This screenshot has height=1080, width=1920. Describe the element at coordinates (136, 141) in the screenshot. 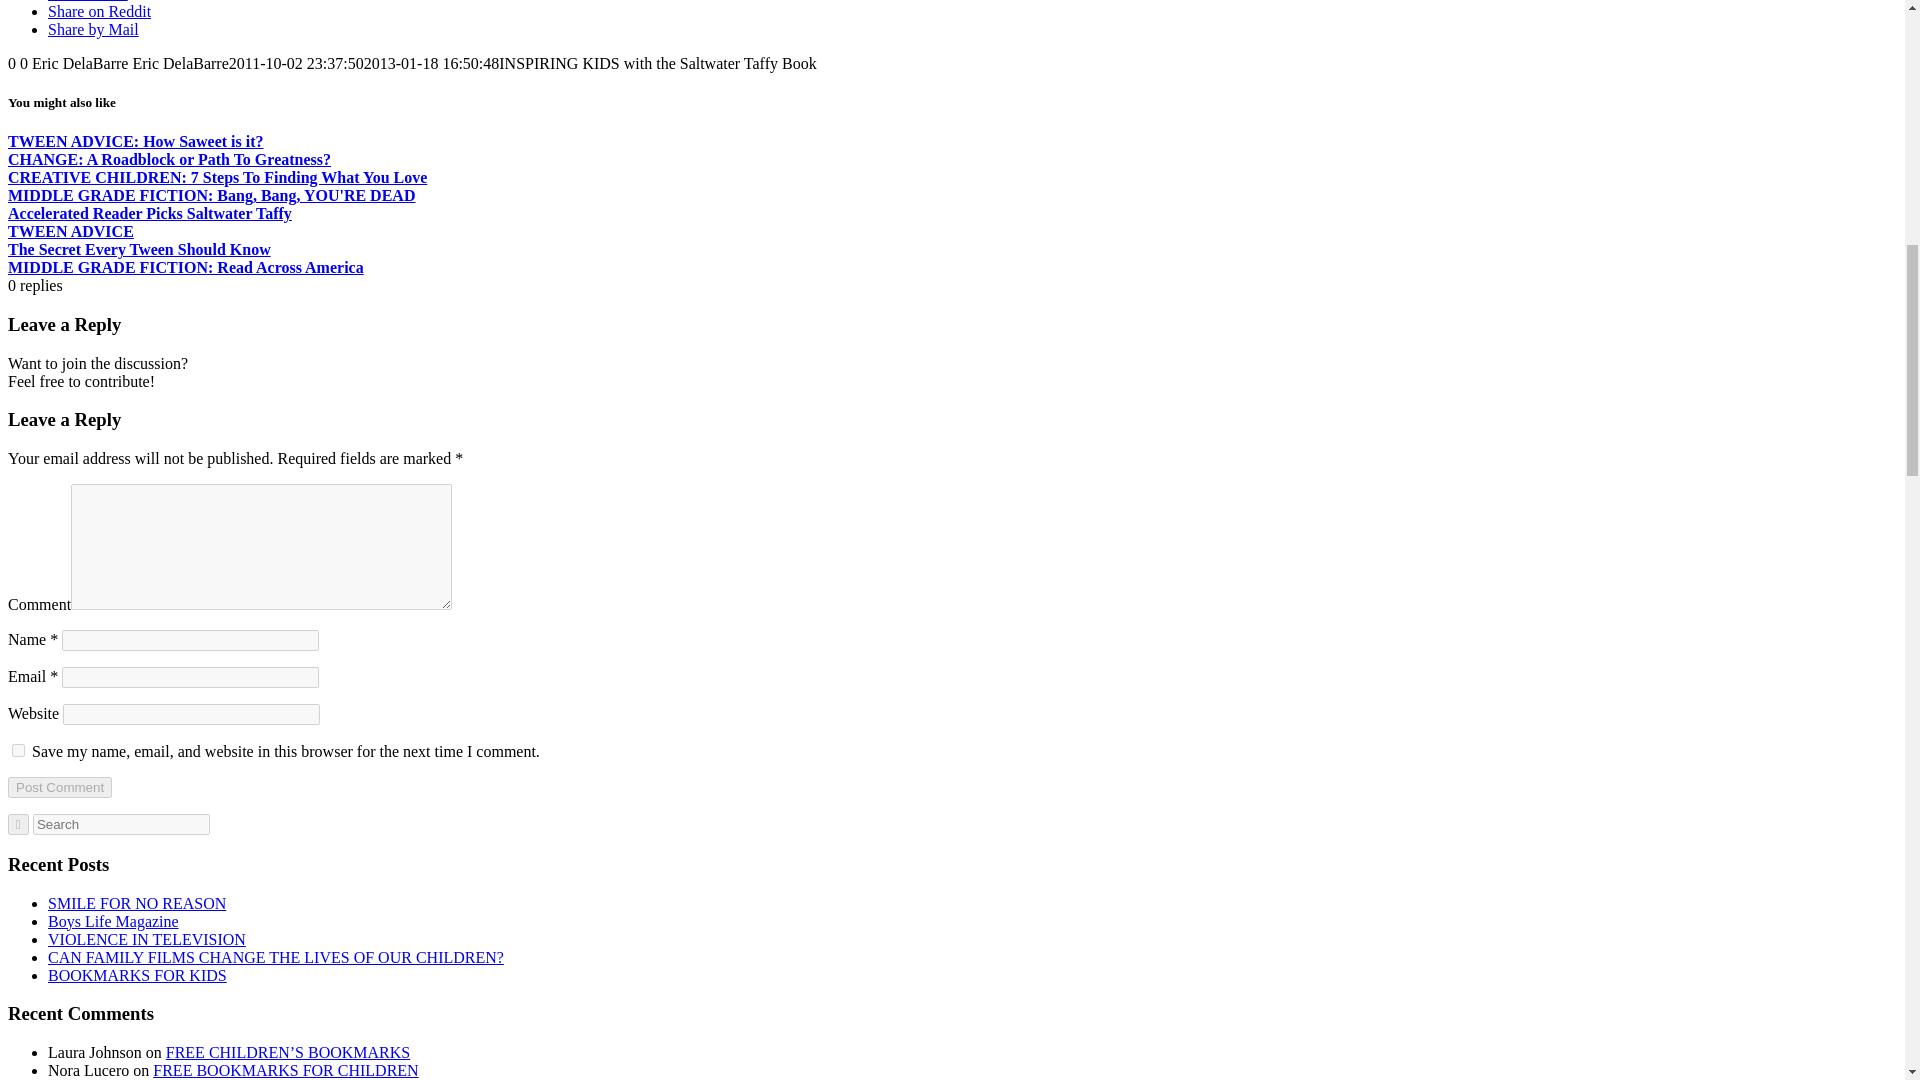

I see `TWEEN ADVICE: How Saweet is it?` at that location.